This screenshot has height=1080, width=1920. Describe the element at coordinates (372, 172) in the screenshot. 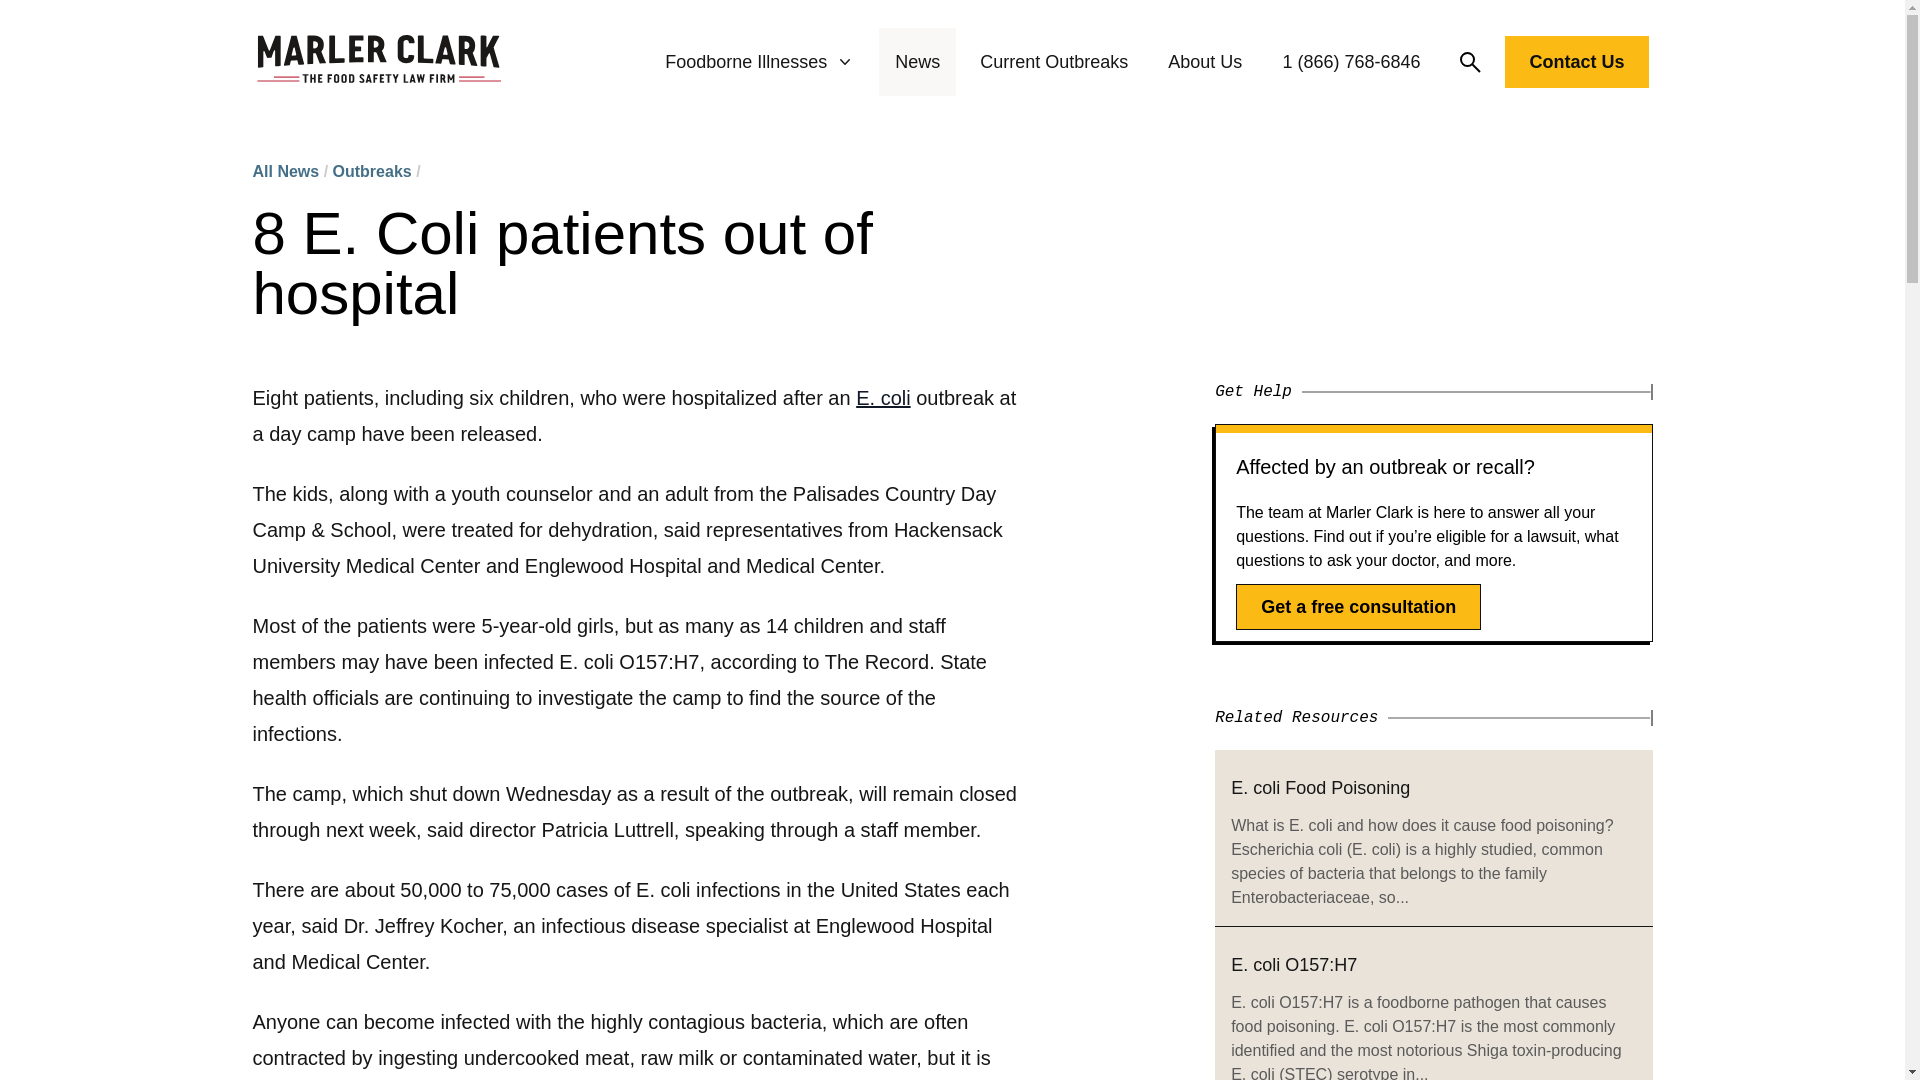

I see `Outbreaks` at that location.